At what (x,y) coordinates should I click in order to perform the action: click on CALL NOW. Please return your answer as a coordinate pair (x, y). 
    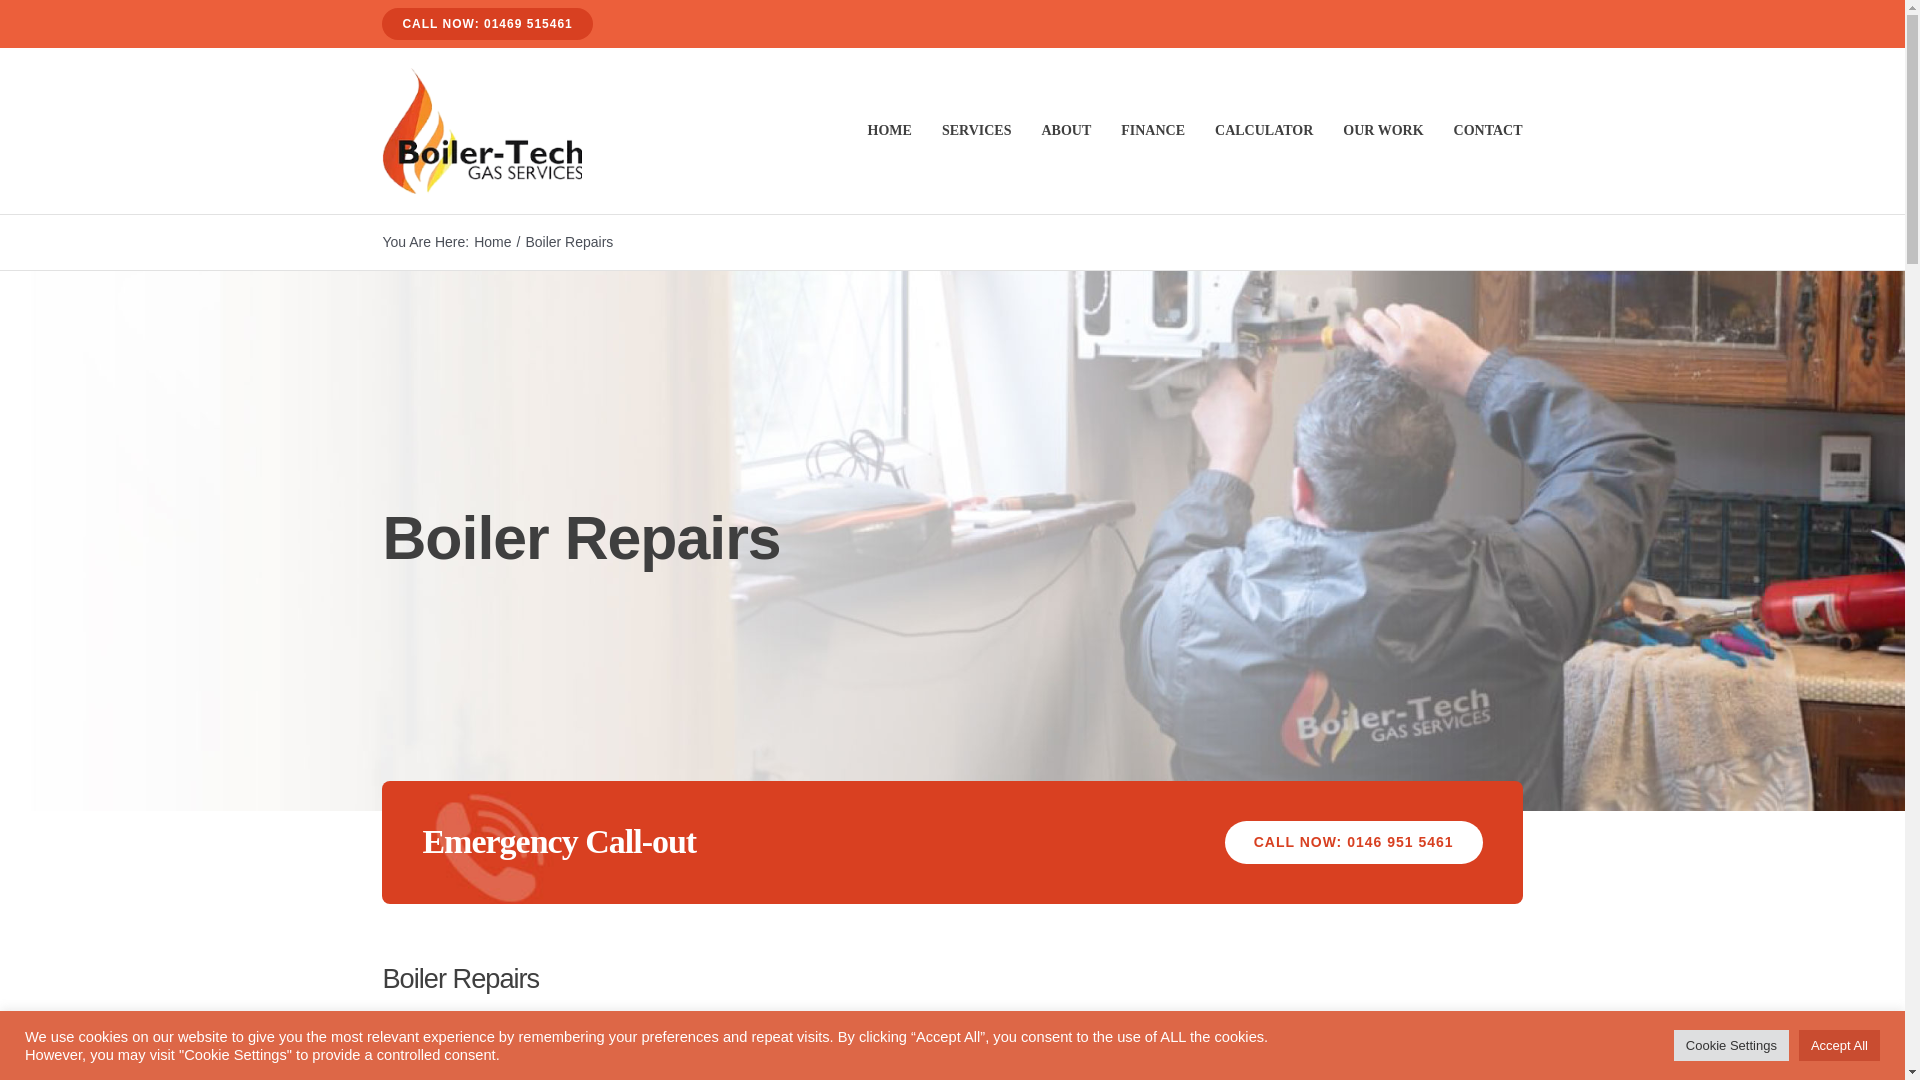
    Looking at the image, I should click on (1353, 842).